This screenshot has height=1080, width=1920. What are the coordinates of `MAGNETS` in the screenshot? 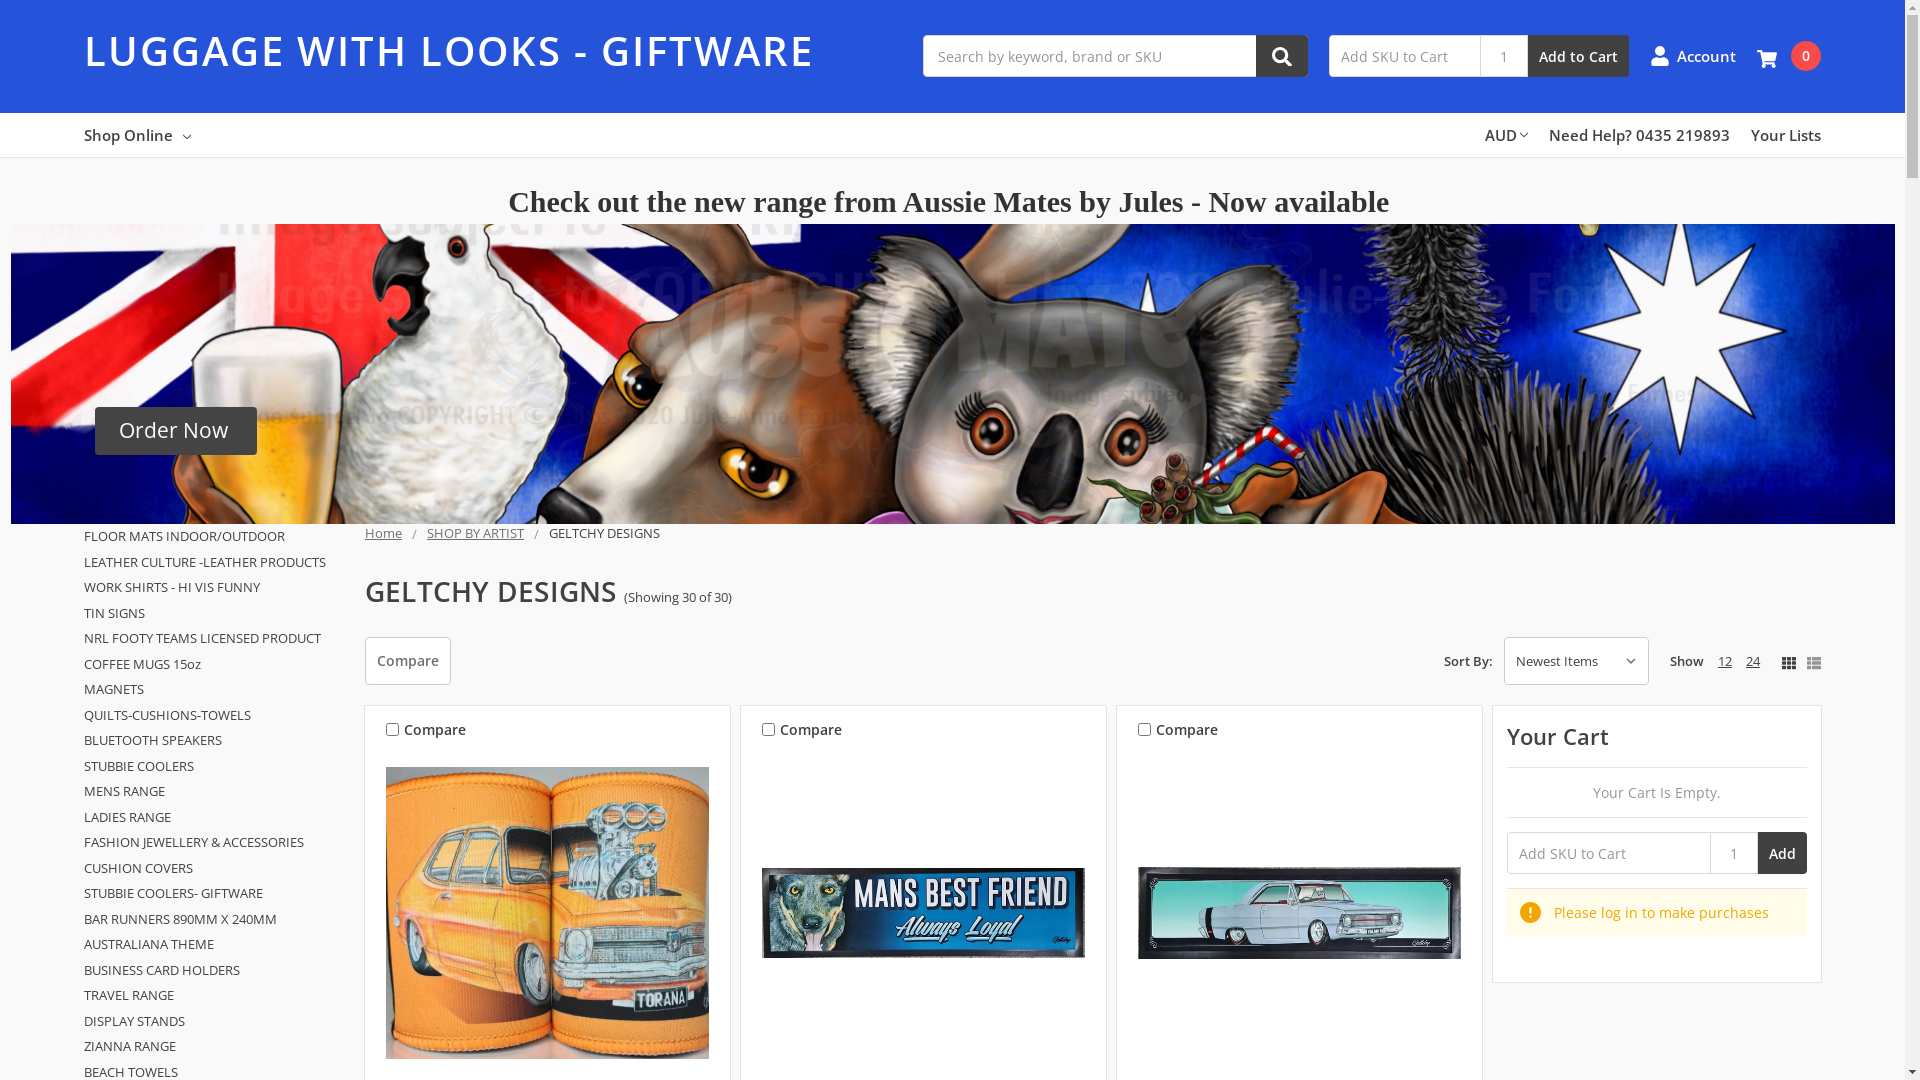 It's located at (214, 690).